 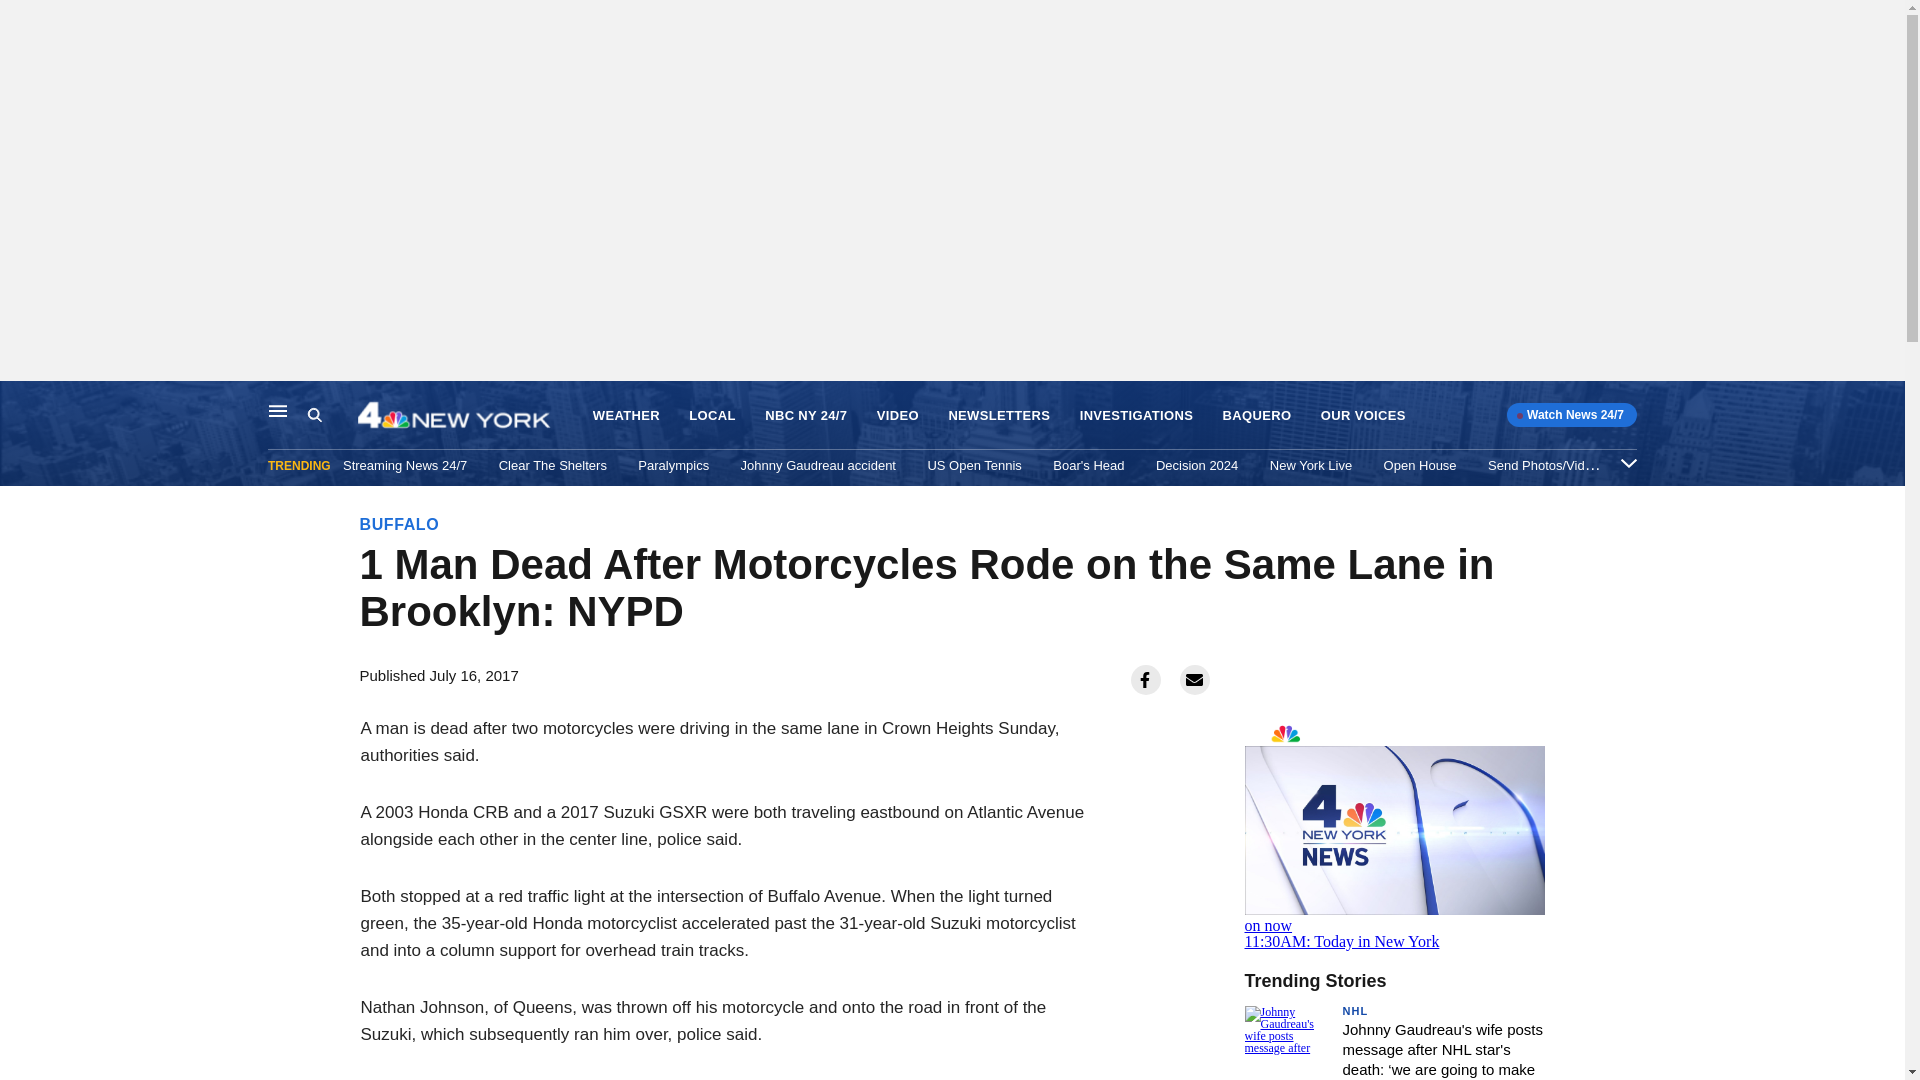 I want to click on Johnny Gaudreau accident, so click(x=818, y=465).